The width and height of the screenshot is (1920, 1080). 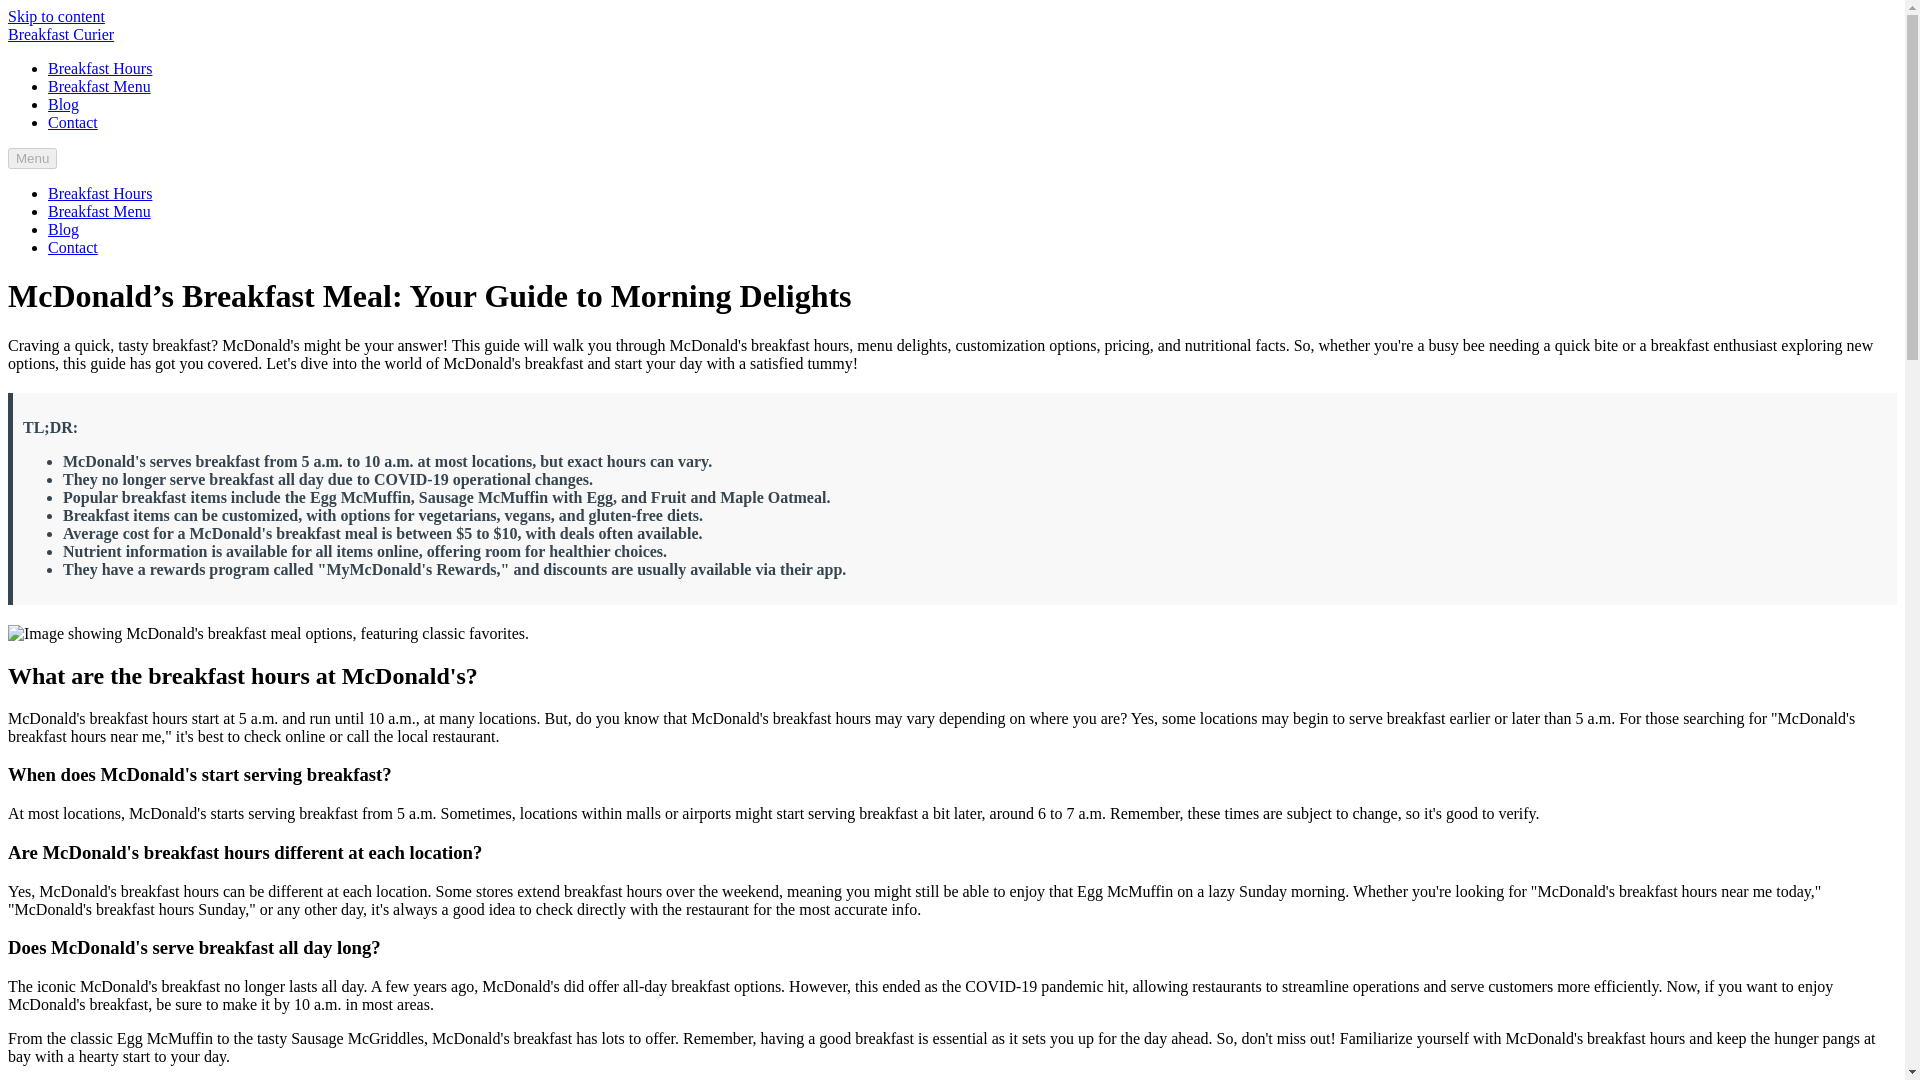 I want to click on Skip to content, so click(x=56, y=16).